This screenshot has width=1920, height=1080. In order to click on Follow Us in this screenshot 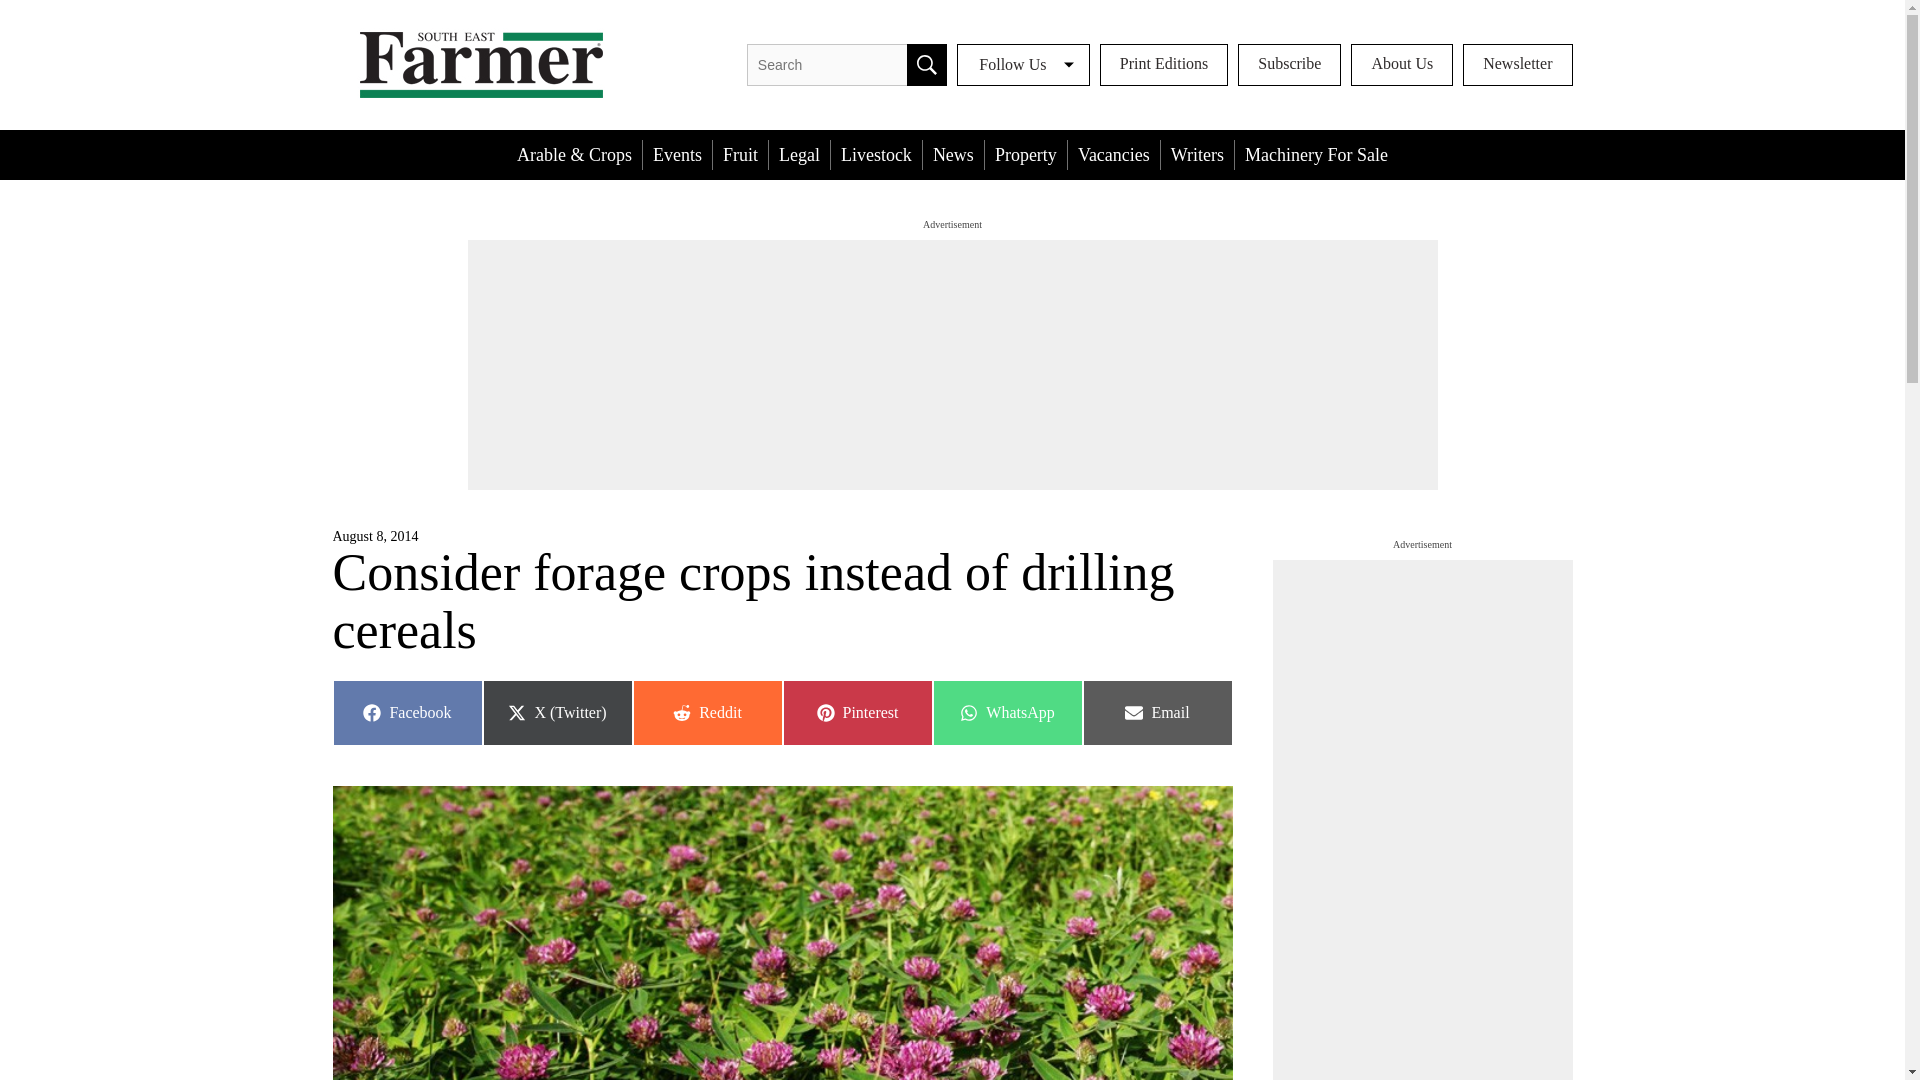, I will do `click(706, 713)`.